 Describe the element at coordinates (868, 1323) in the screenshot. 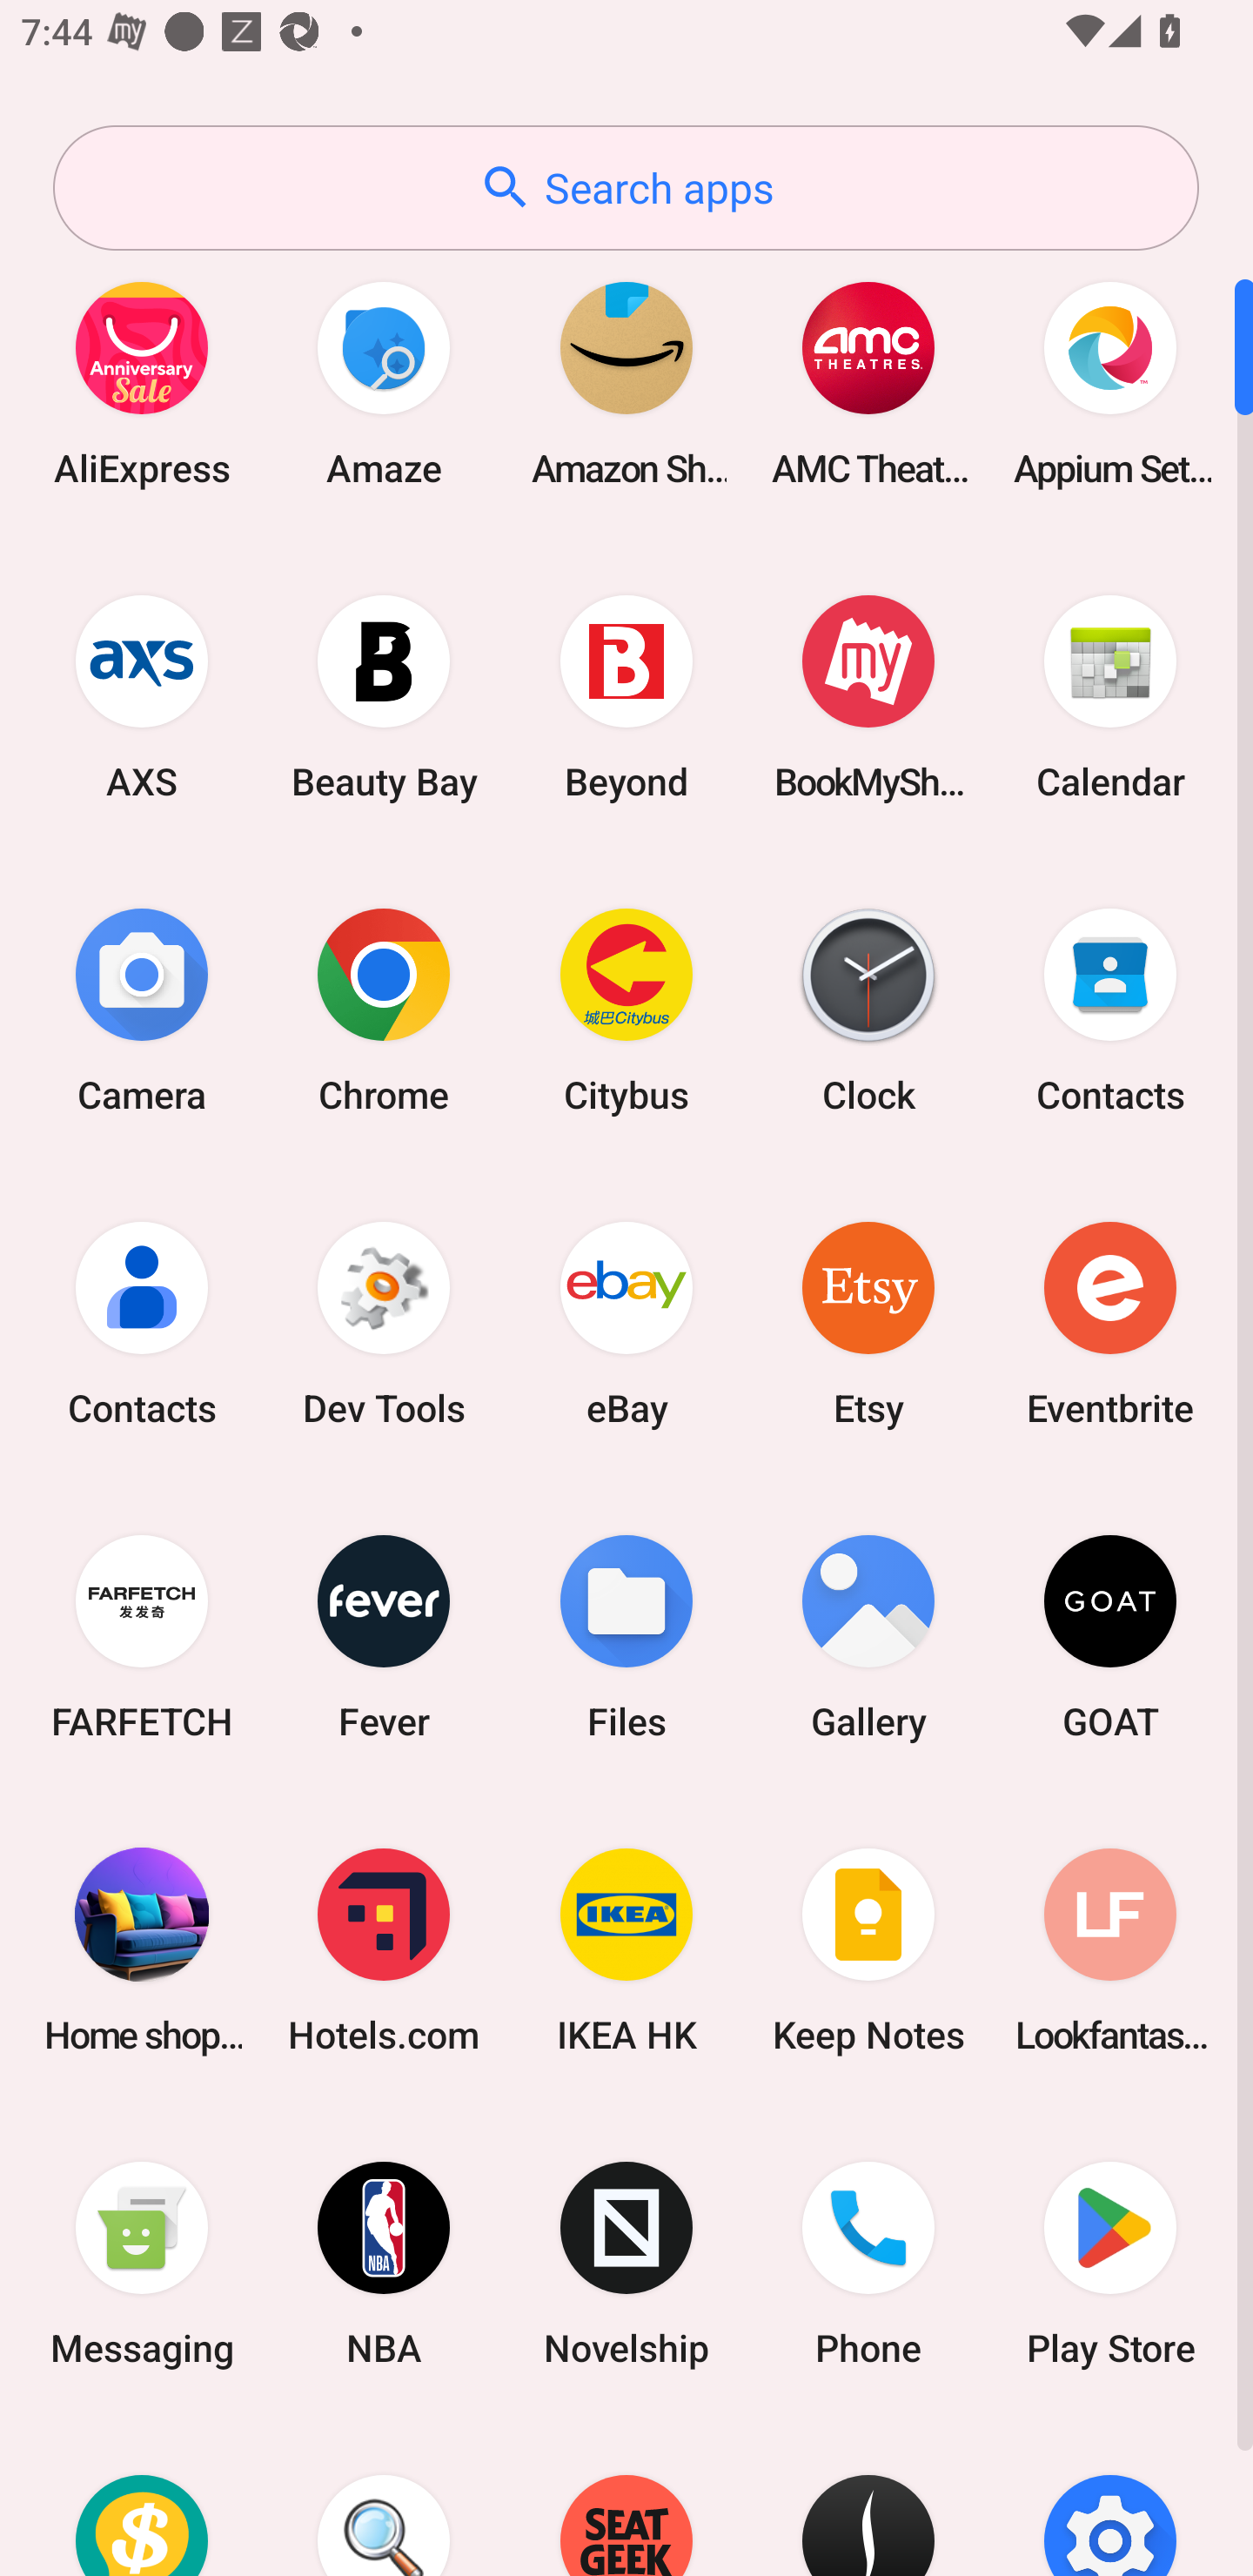

I see `Etsy` at that location.